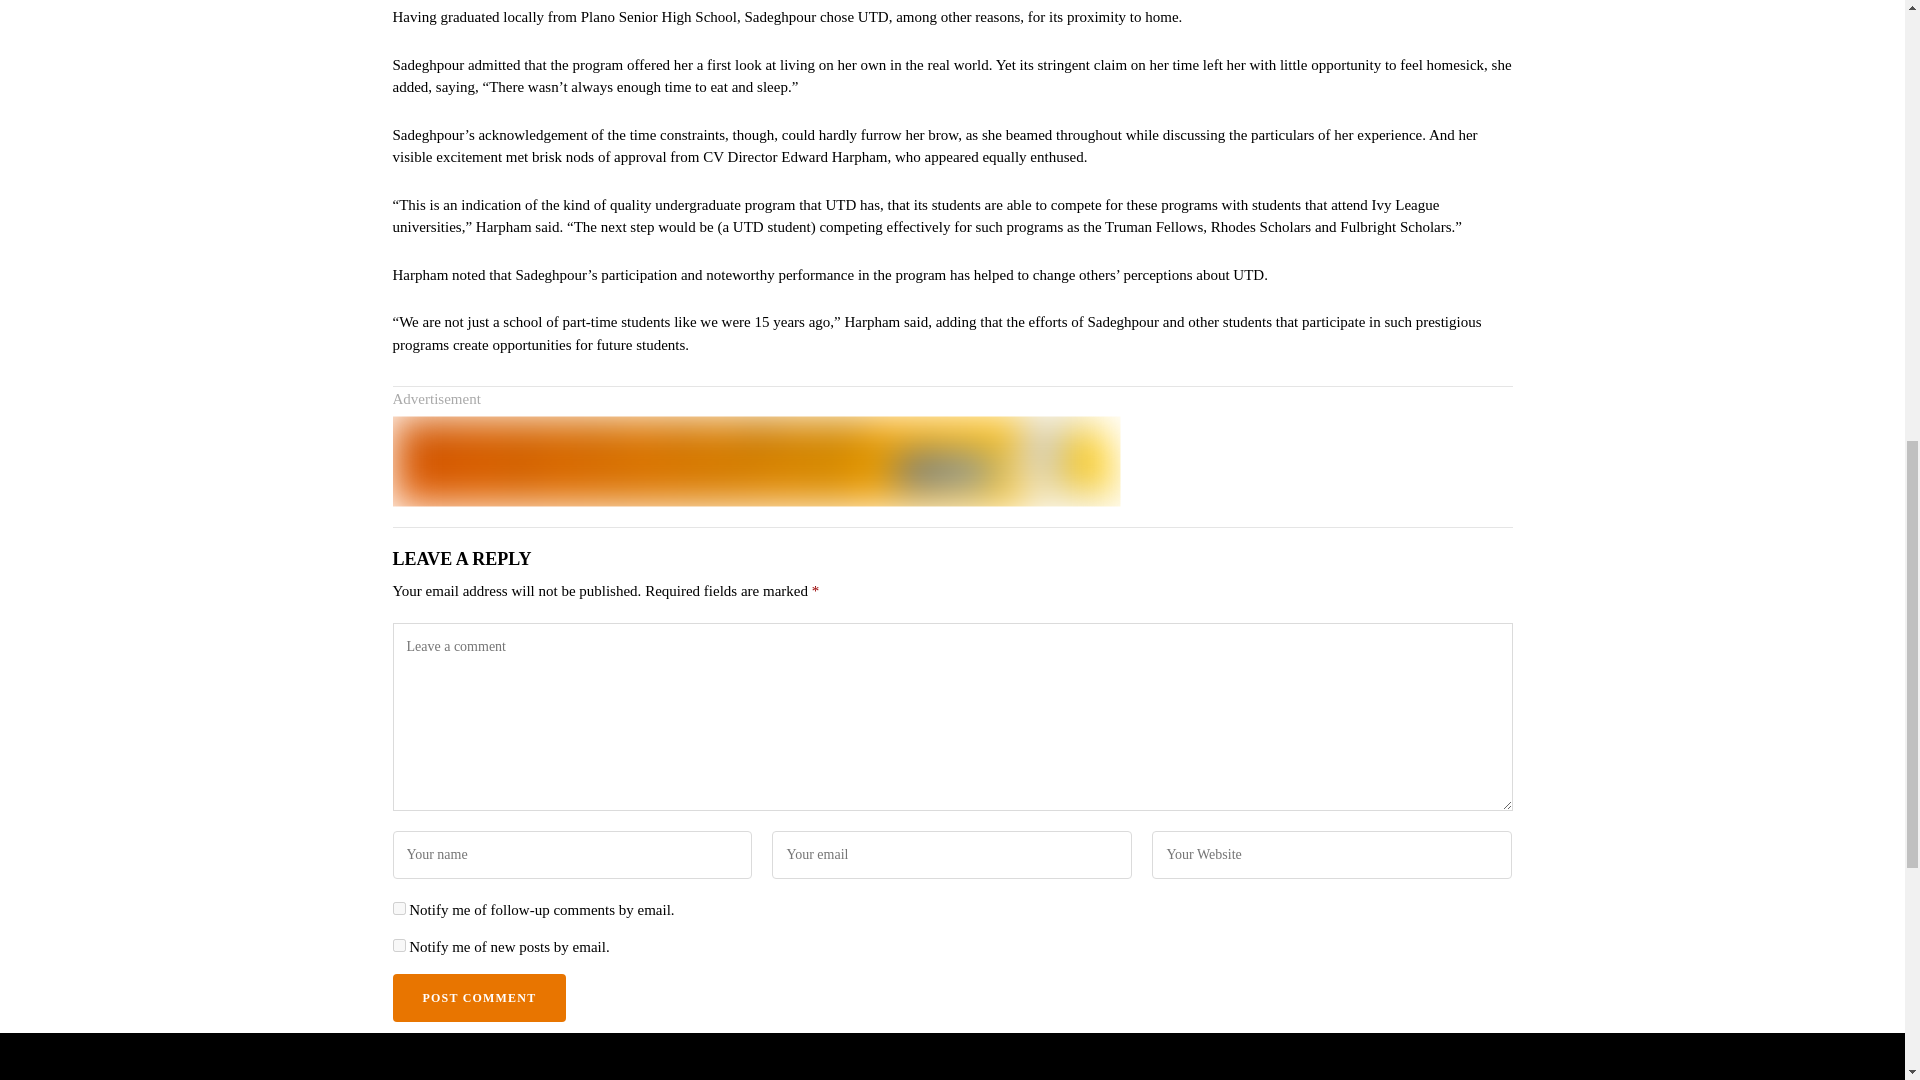 The width and height of the screenshot is (1920, 1080). Describe the element at coordinates (398, 944) in the screenshot. I see `subscribe` at that location.